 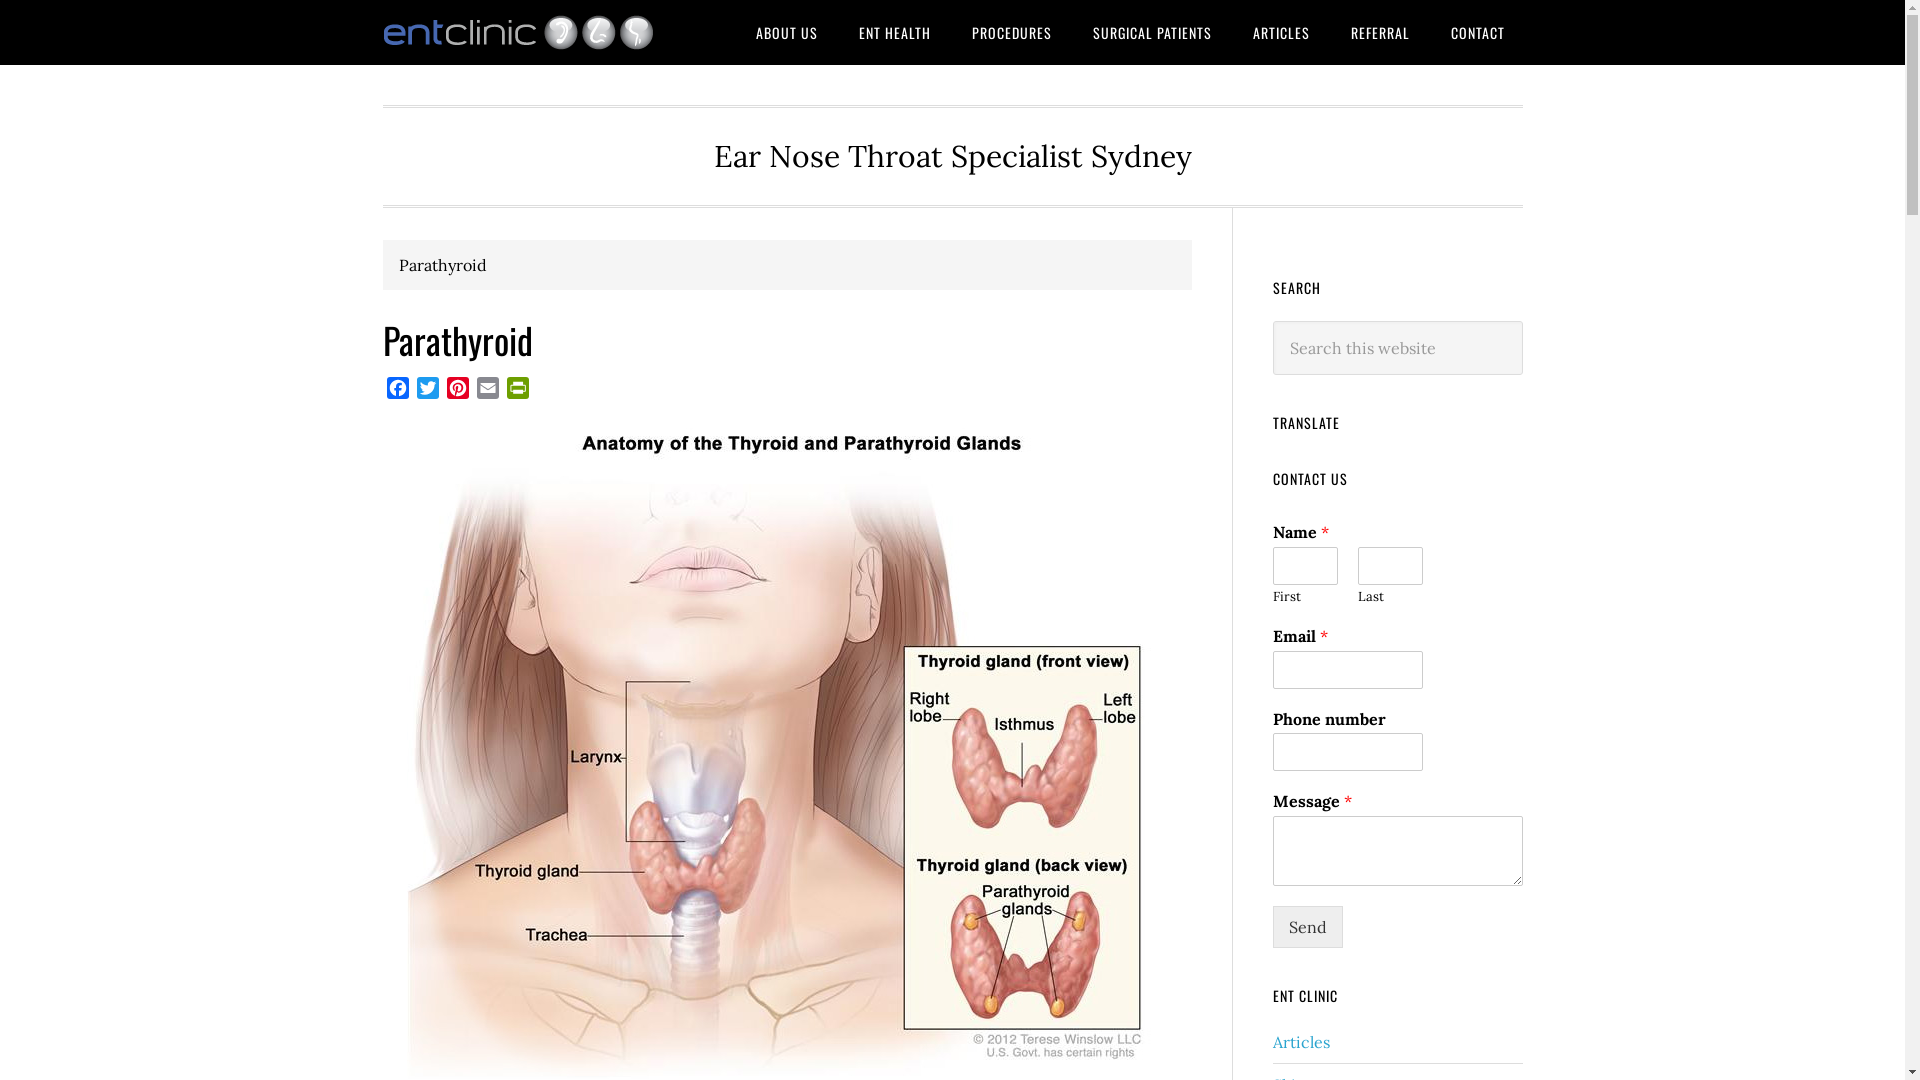 What do you see at coordinates (517, 390) in the screenshot?
I see `PrintFriendly` at bounding box center [517, 390].